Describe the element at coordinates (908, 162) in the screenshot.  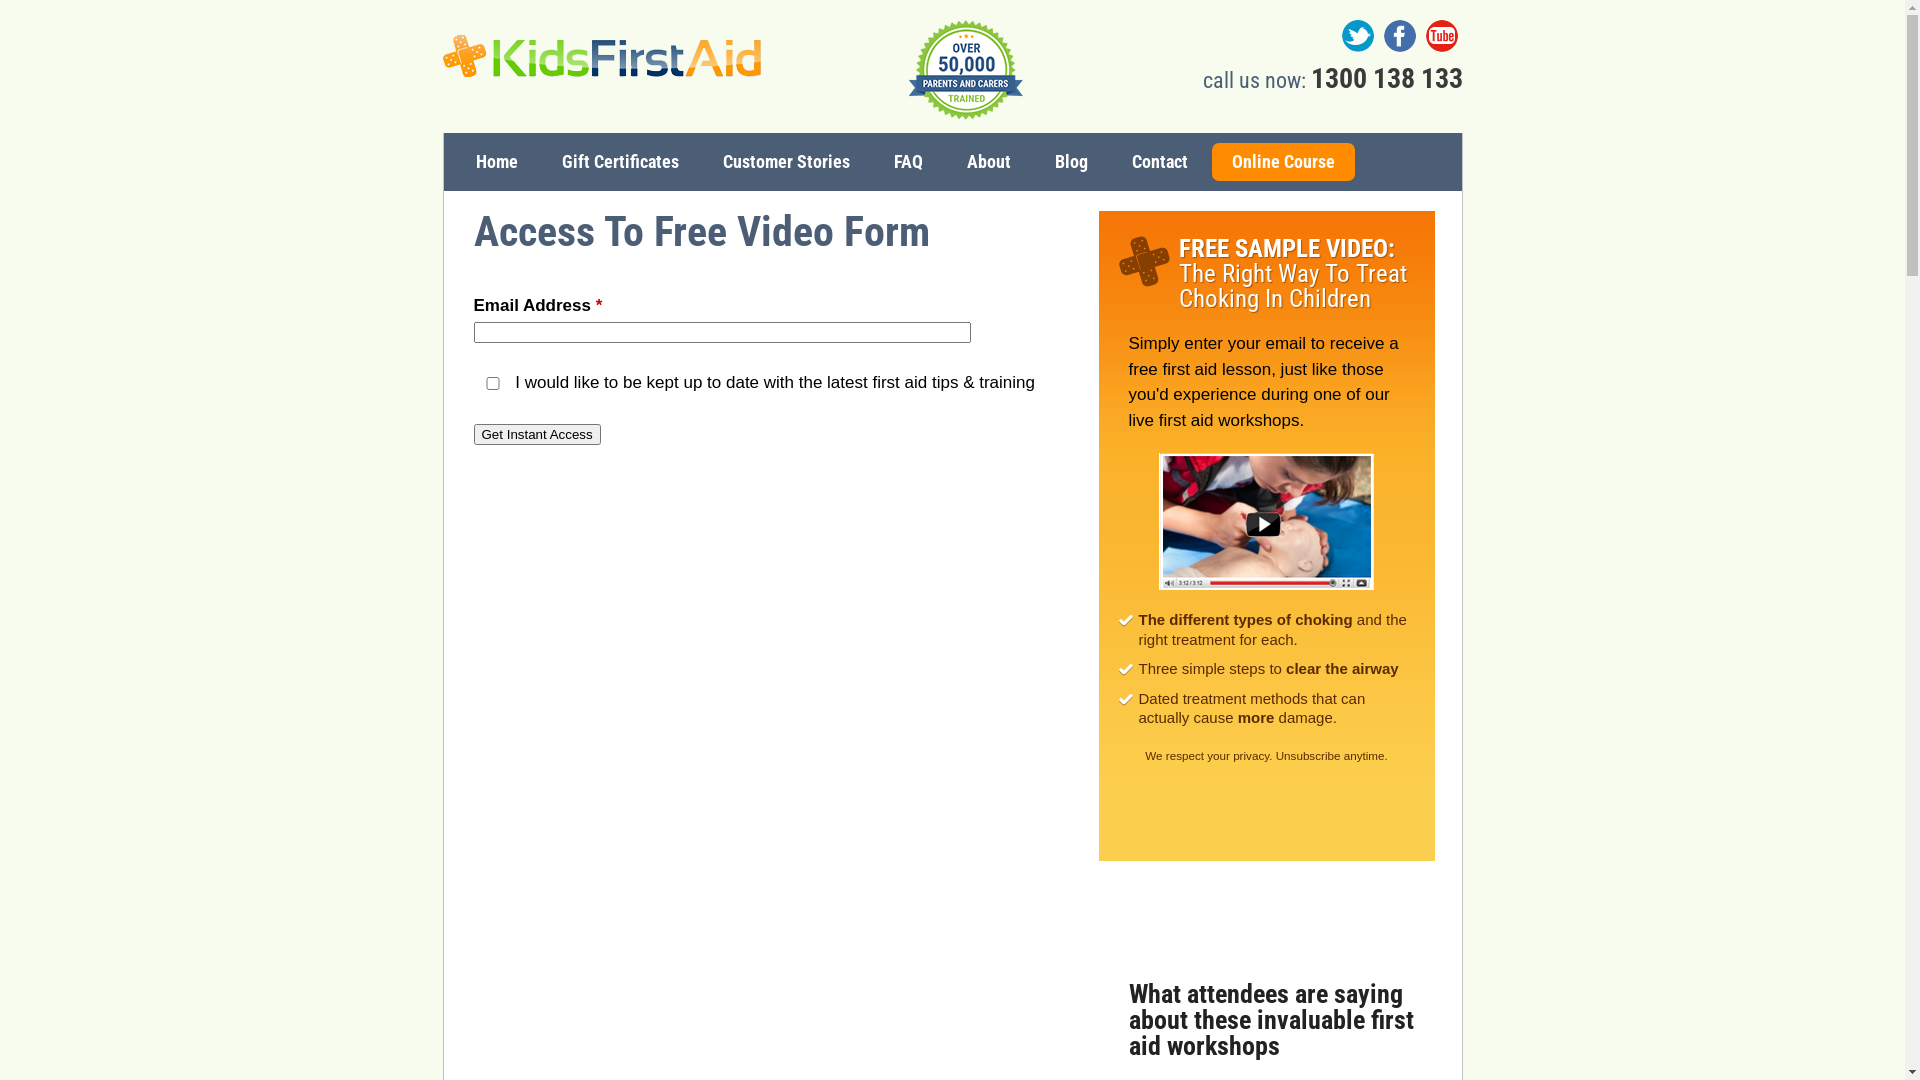
I see `FAQ` at that location.